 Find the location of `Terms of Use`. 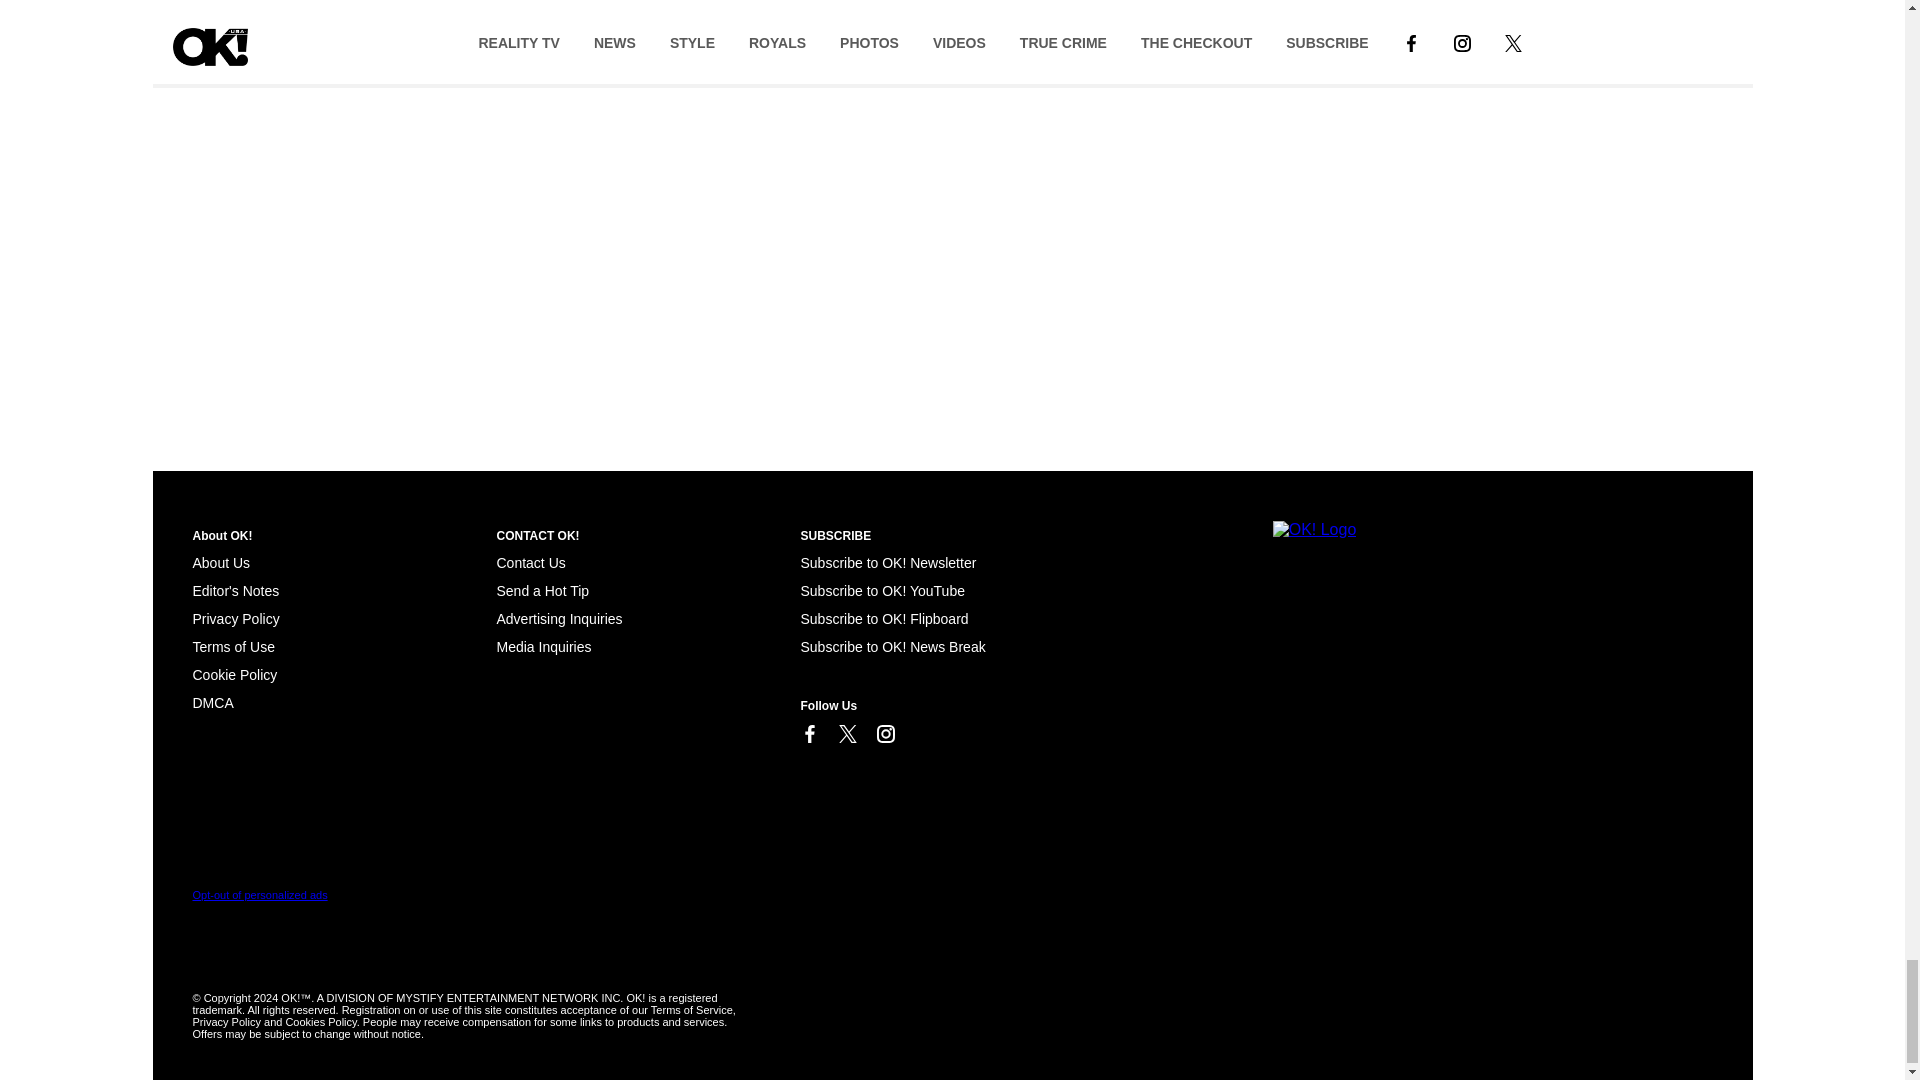

Terms of Use is located at coordinates (233, 646).